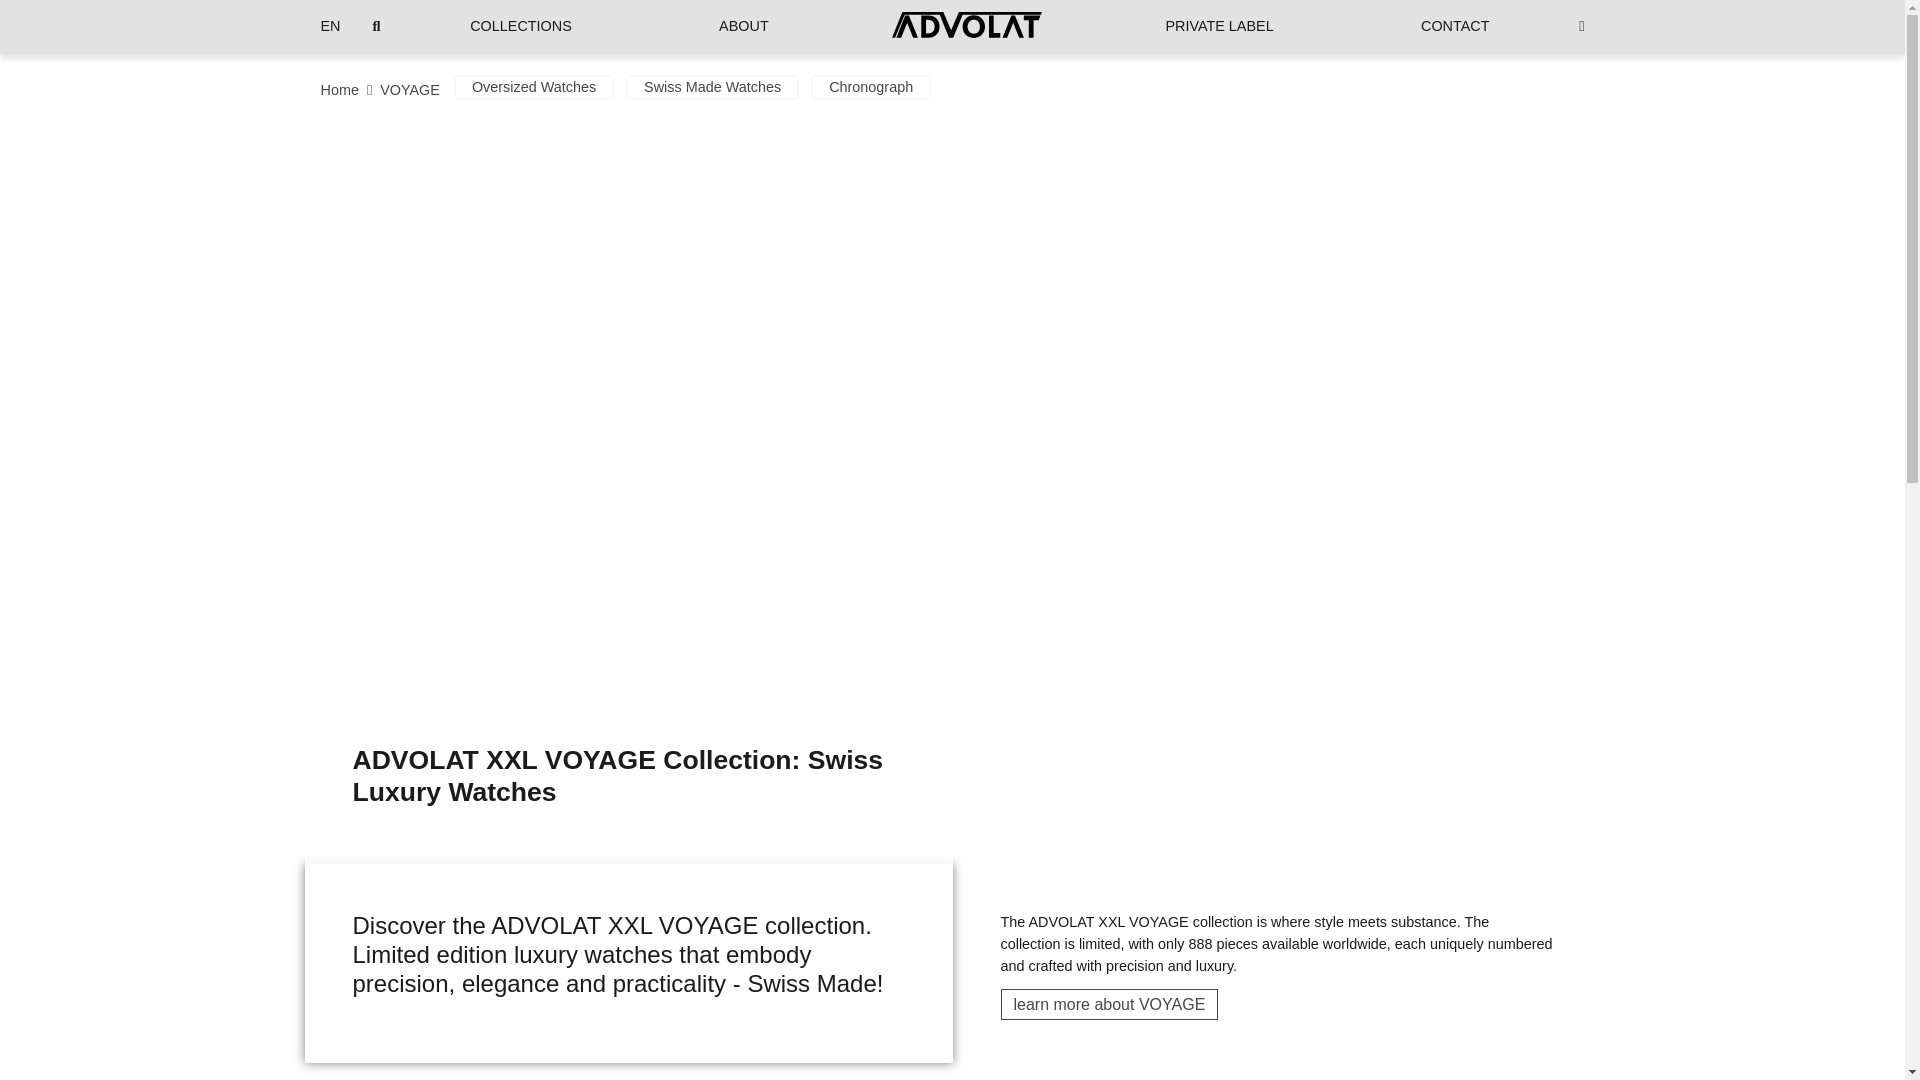 Image resolution: width=1920 pixels, height=1080 pixels. I want to click on Swiss Made Watches, so click(712, 86).